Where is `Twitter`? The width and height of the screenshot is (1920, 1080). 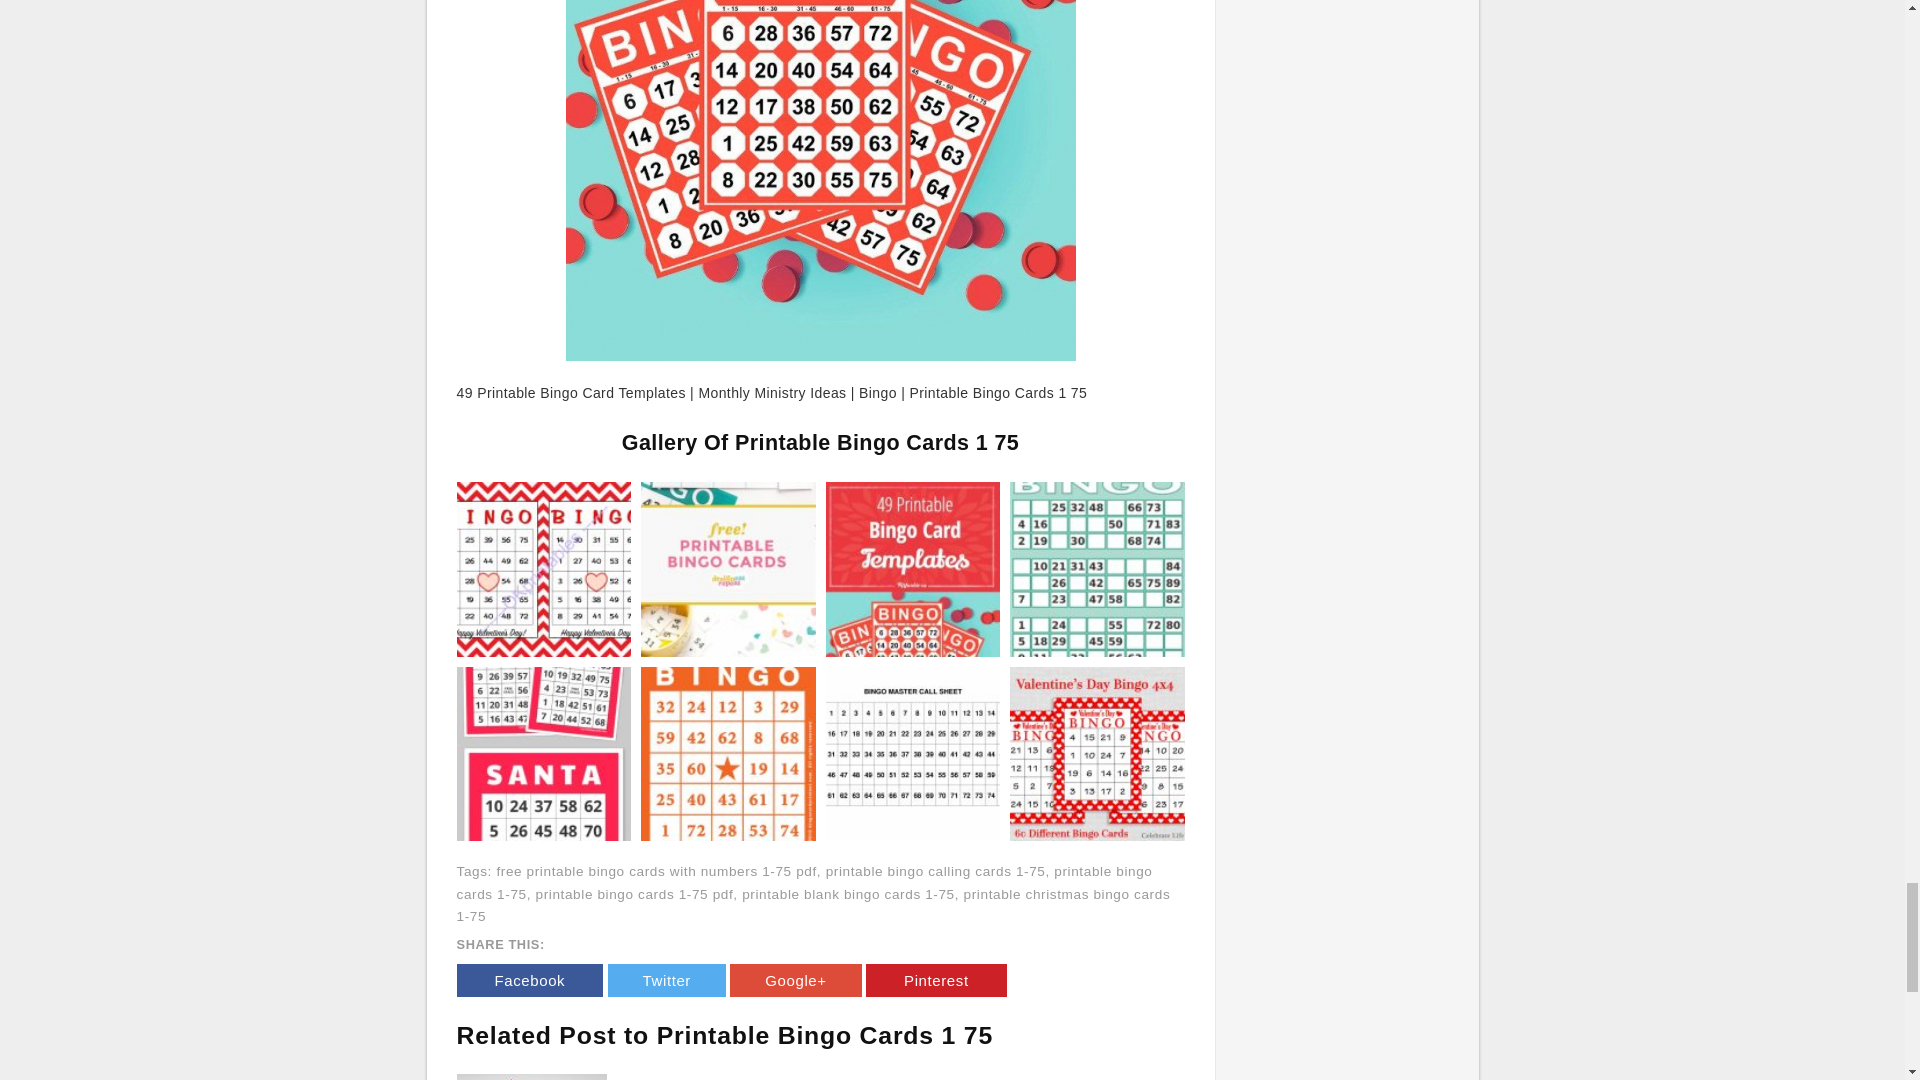
Twitter is located at coordinates (666, 980).